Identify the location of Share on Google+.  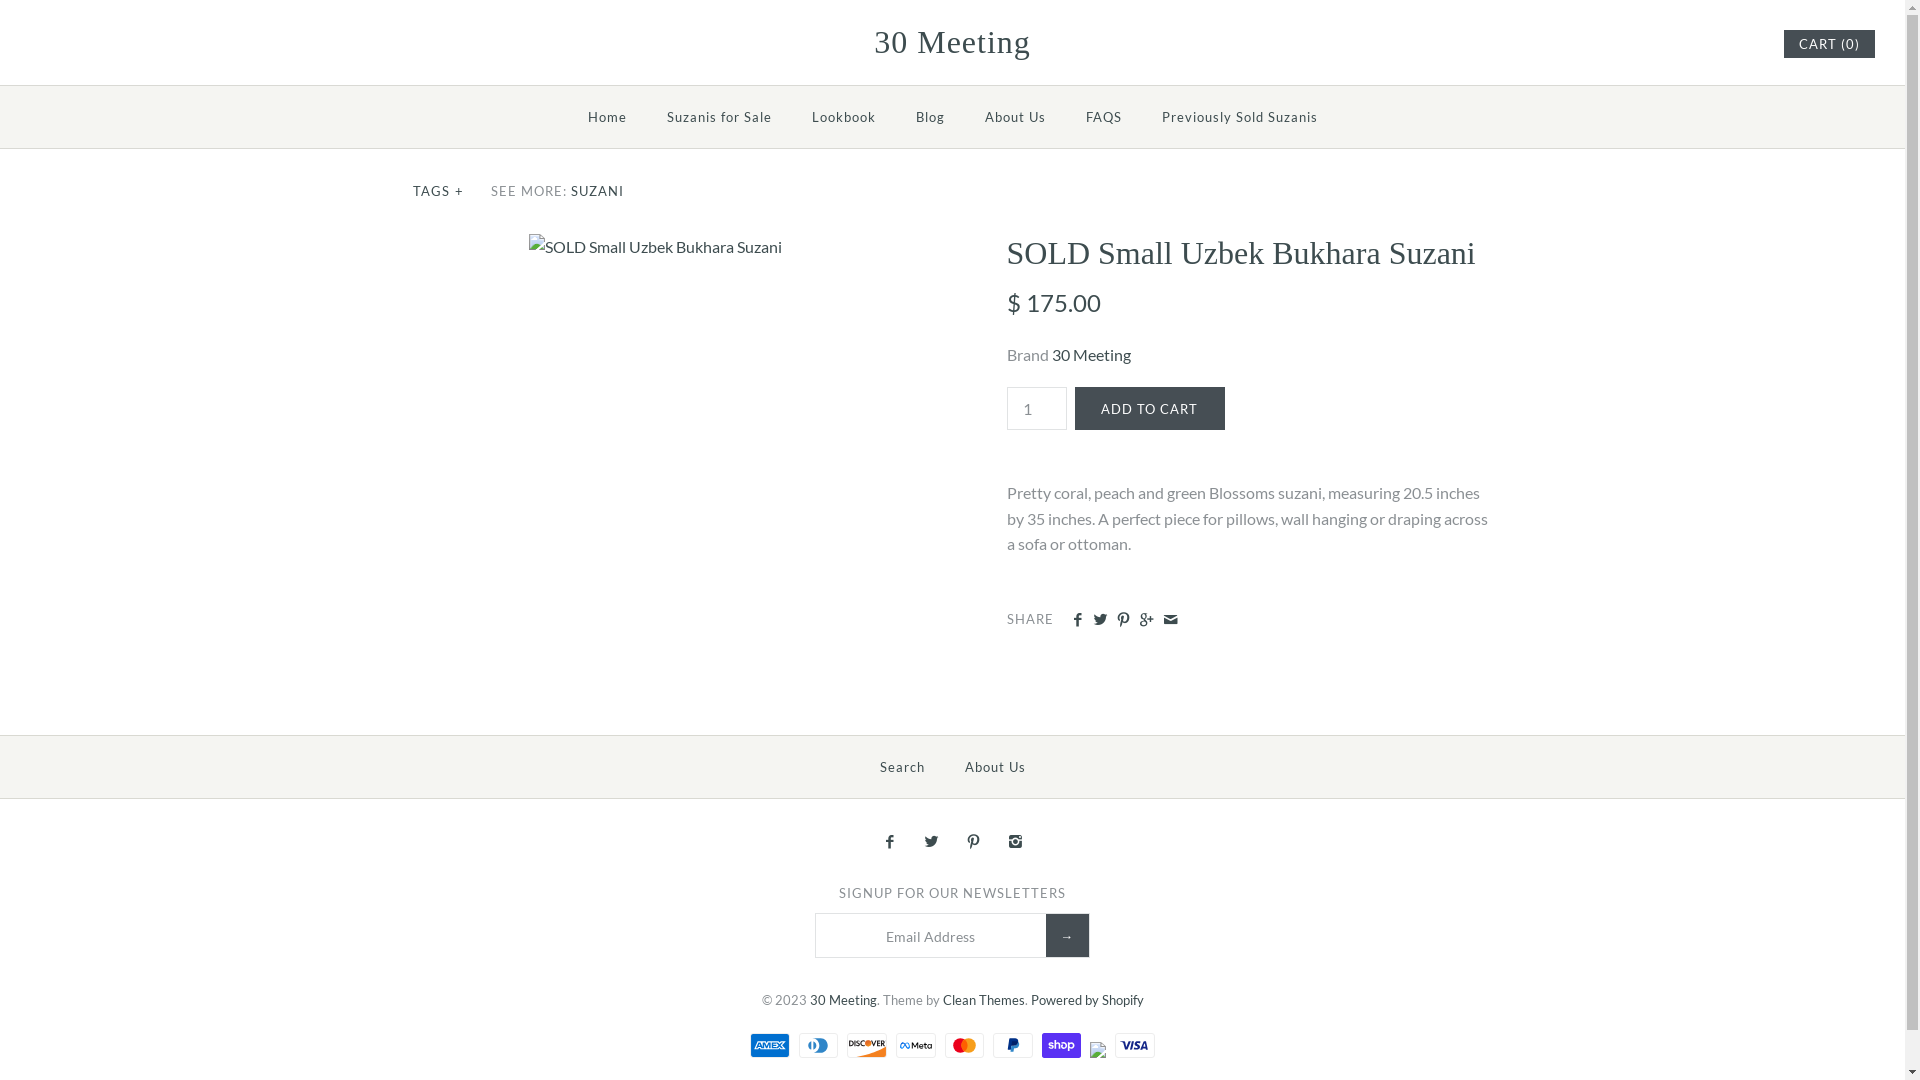
(1146, 620).